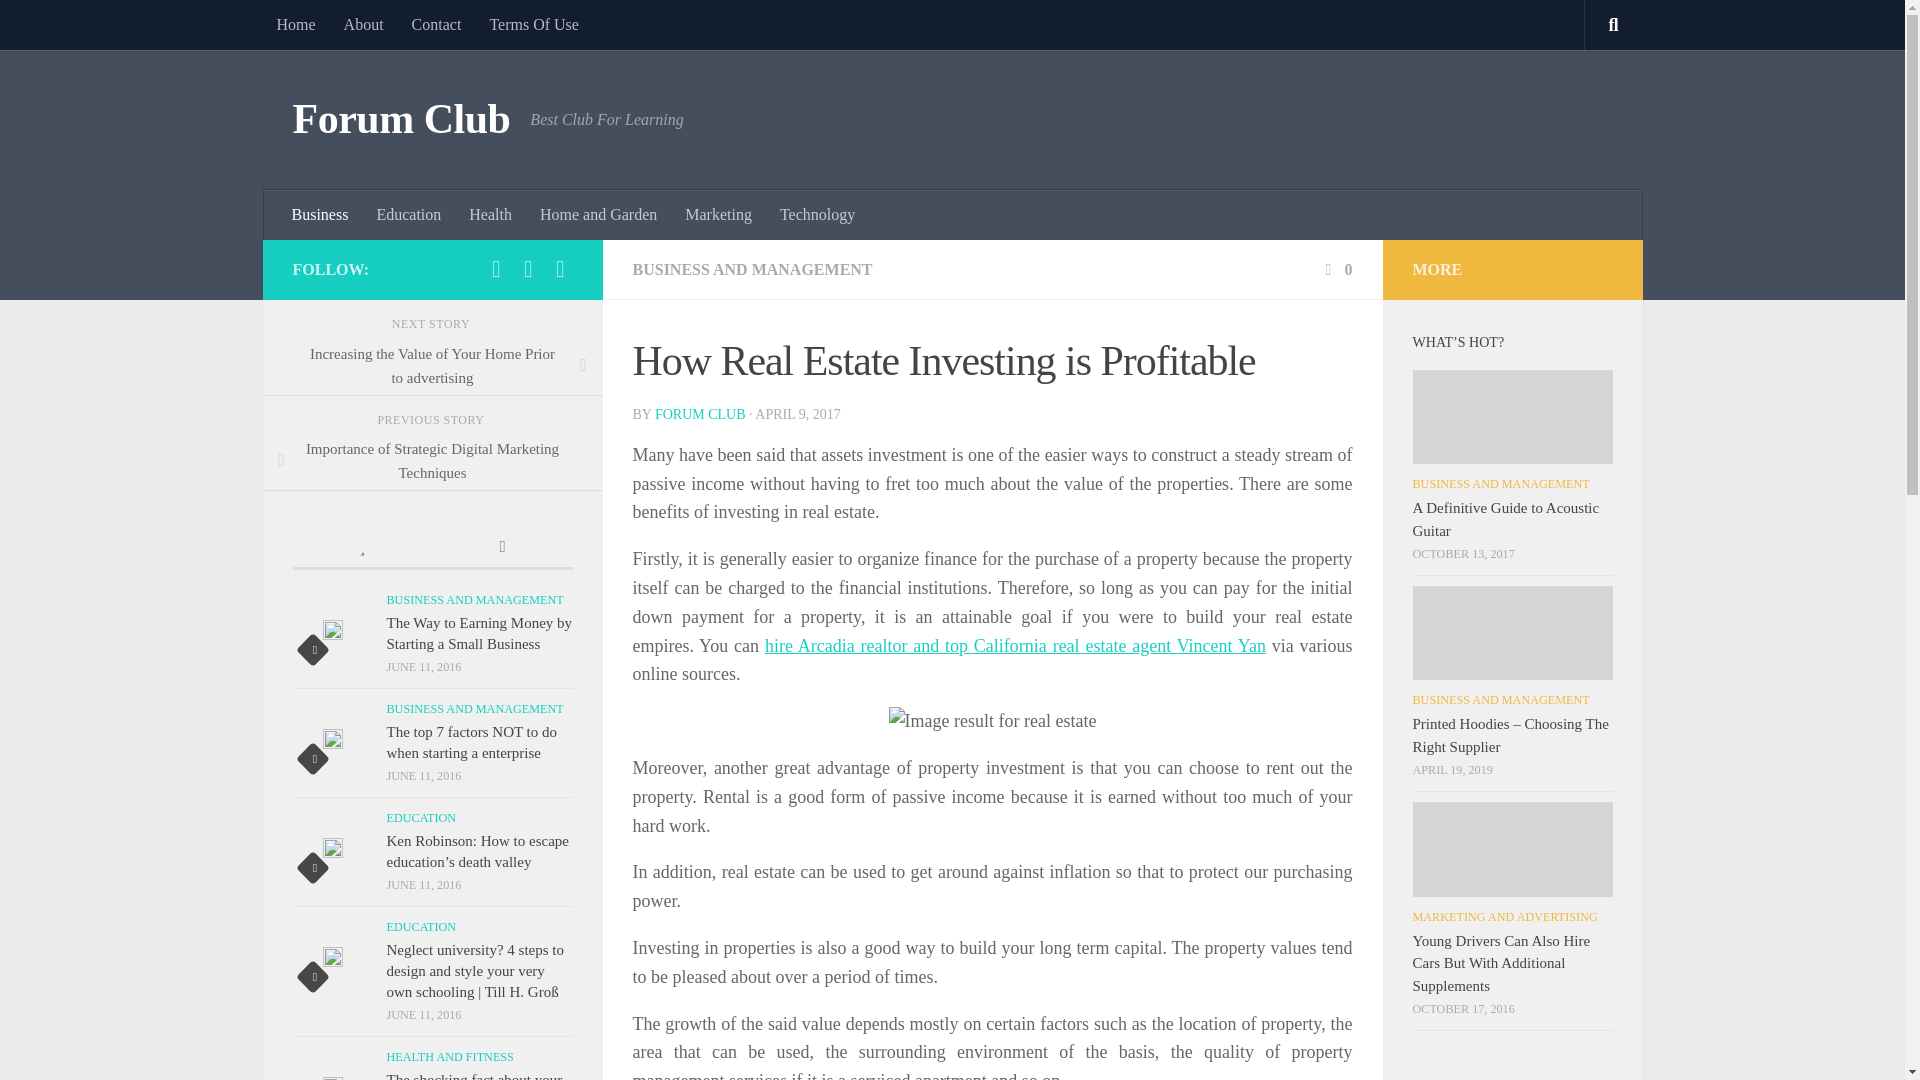 The height and width of the screenshot is (1080, 1920). Describe the element at coordinates (496, 268) in the screenshot. I see `Follow us on Twitter` at that location.